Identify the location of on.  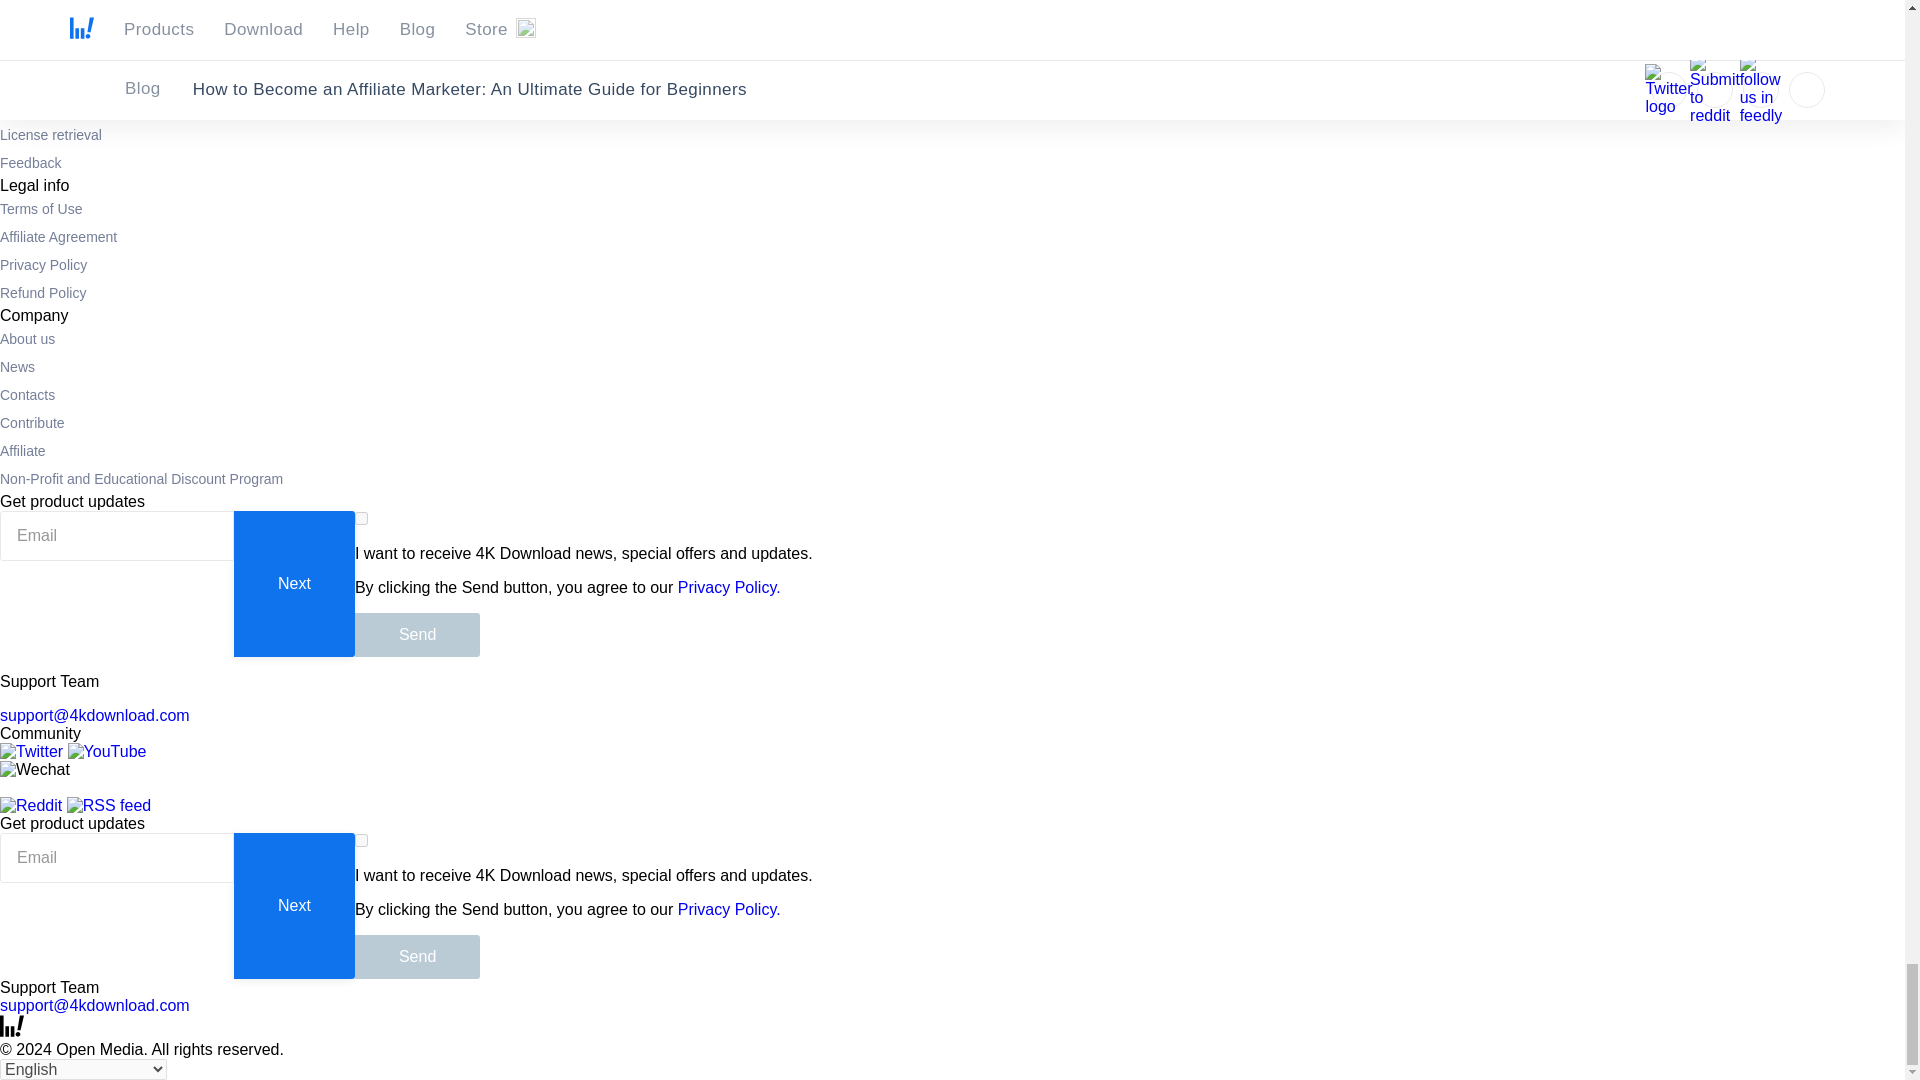
(362, 840).